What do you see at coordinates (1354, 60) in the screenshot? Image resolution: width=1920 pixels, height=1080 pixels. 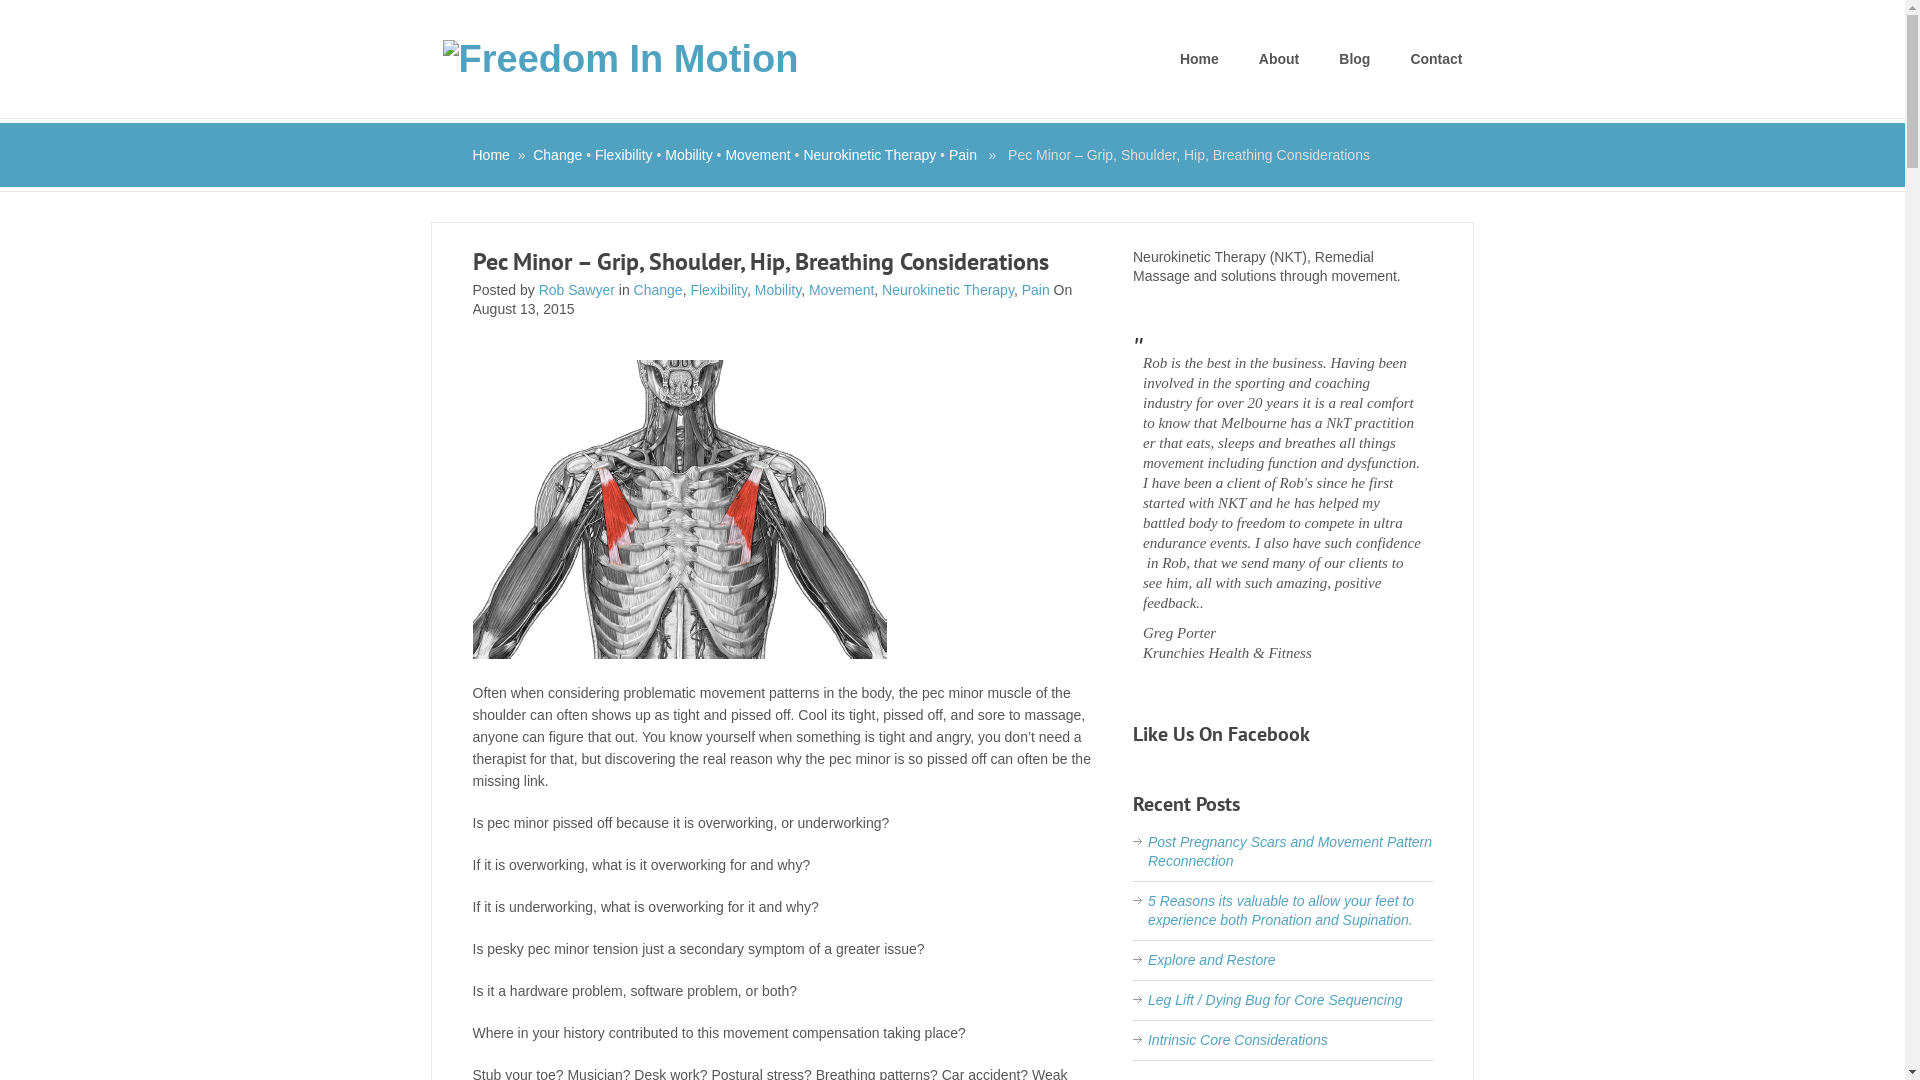 I see `Blog` at bounding box center [1354, 60].